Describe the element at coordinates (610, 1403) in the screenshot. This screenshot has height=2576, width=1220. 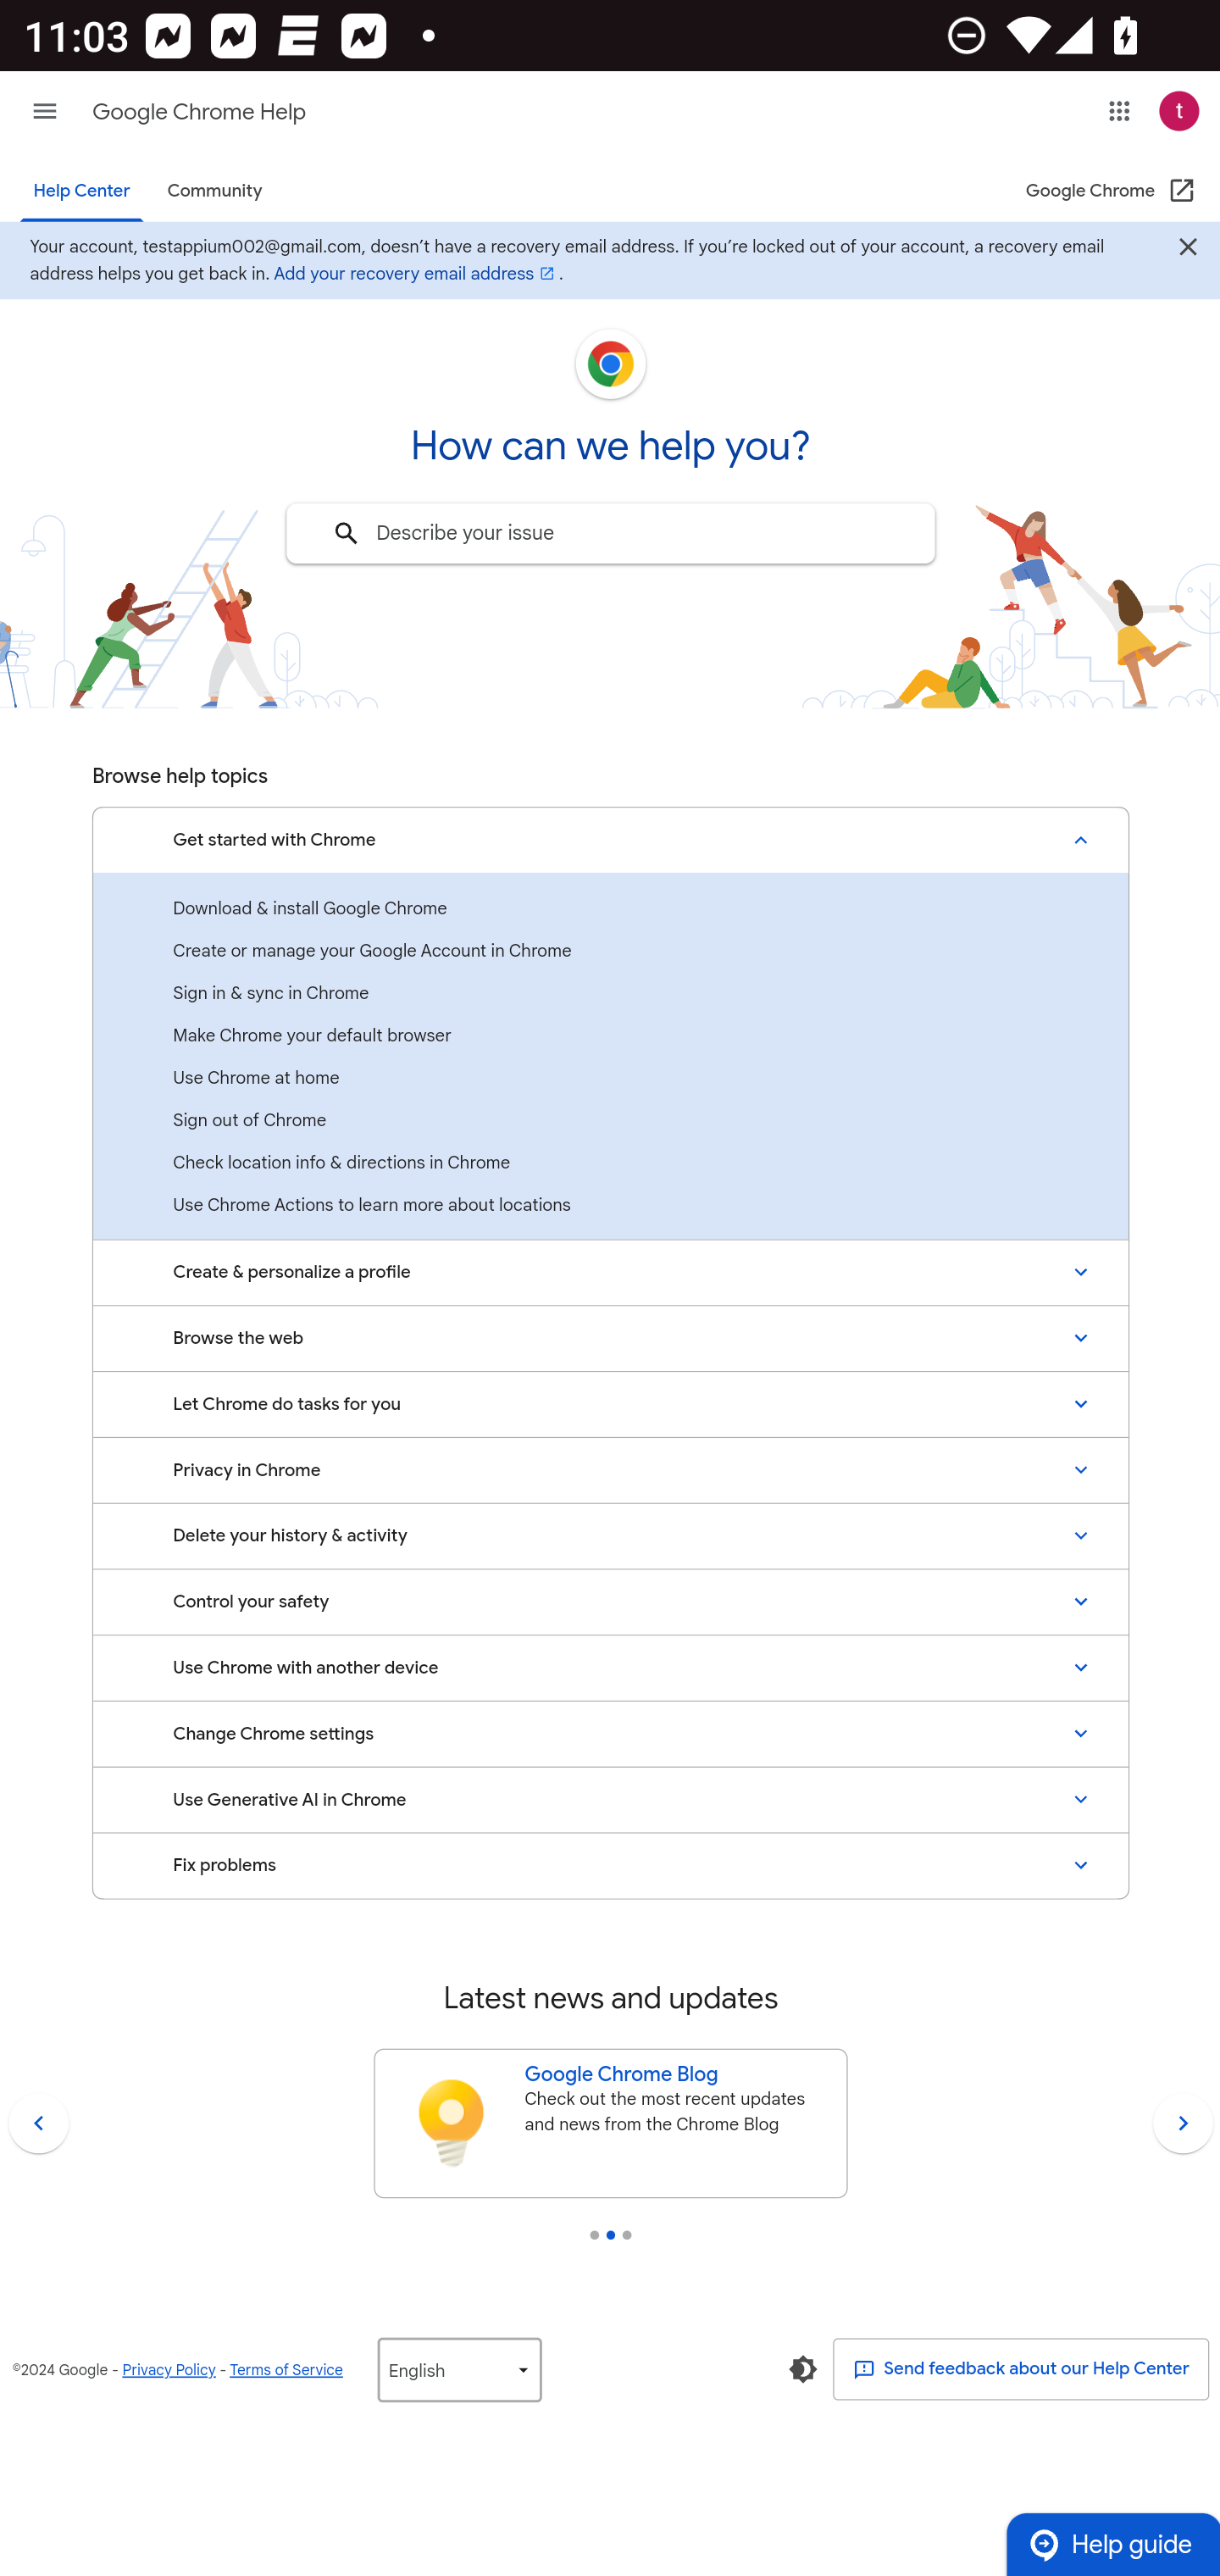
I see `Let Chrome do tasks for you` at that location.